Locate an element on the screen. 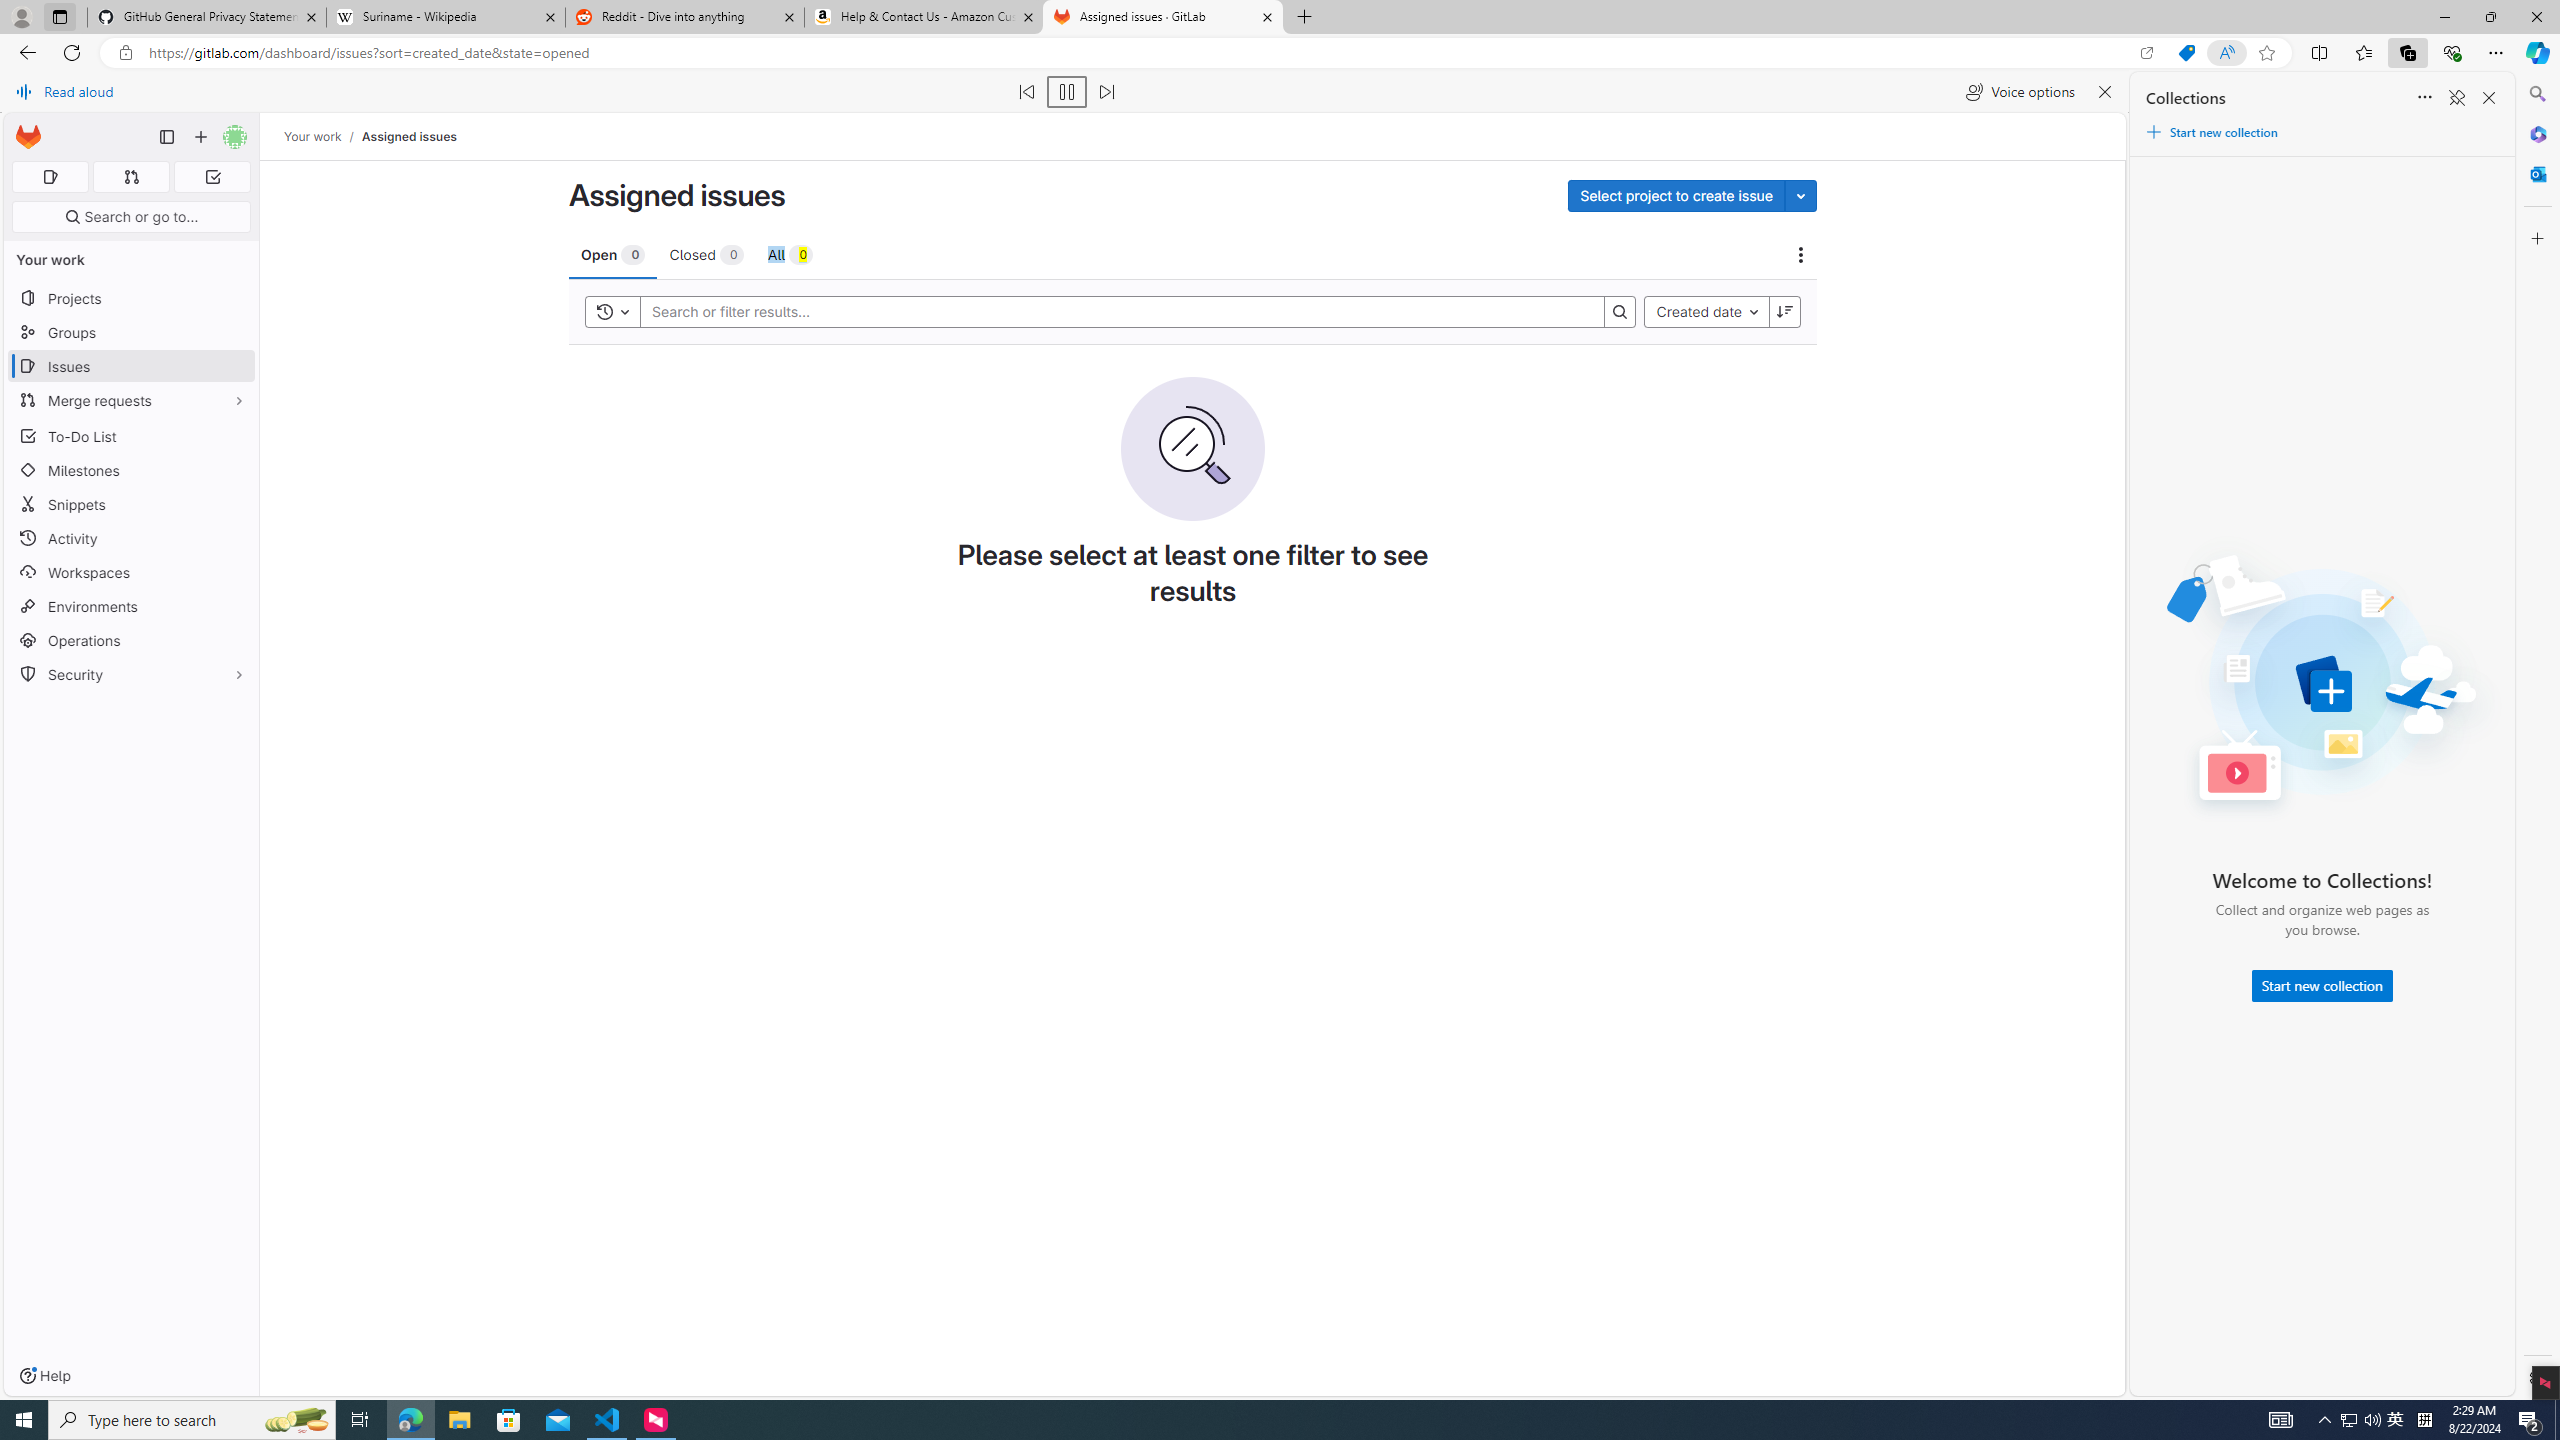 The width and height of the screenshot is (2560, 1440). Snippets is located at coordinates (132, 504).